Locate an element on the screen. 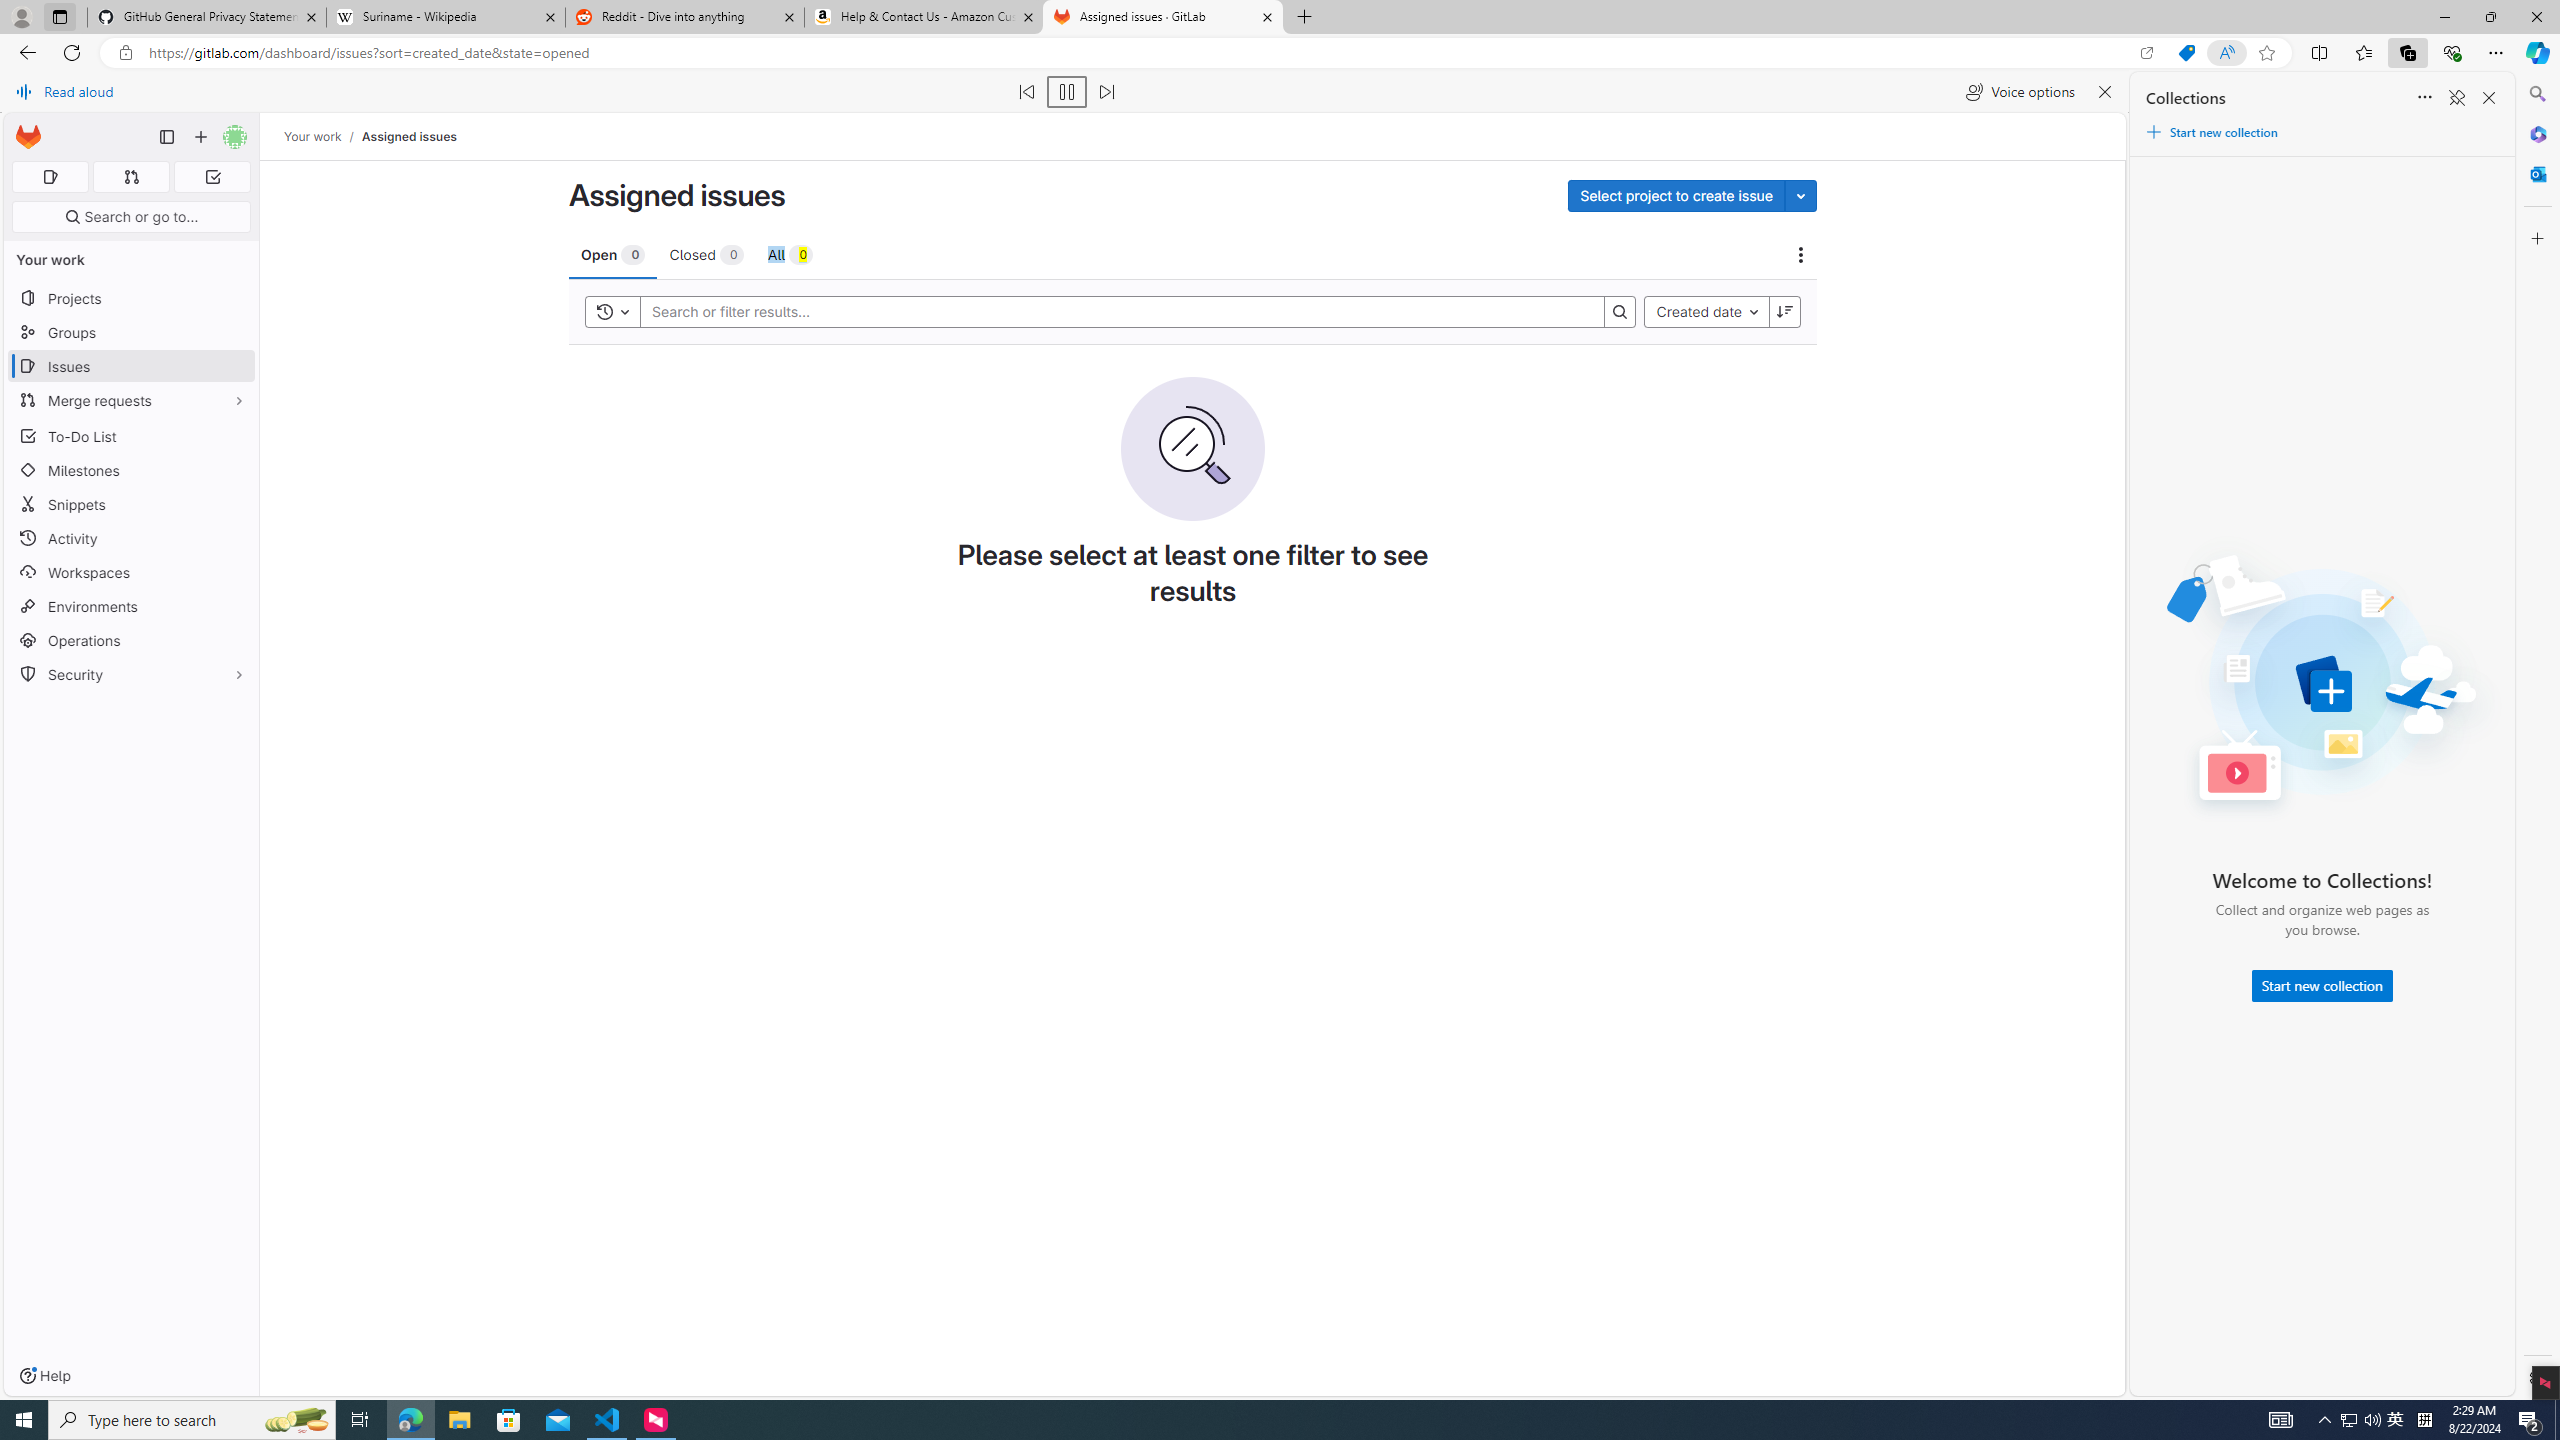 The width and height of the screenshot is (2560, 1440). Snippets is located at coordinates (132, 504).